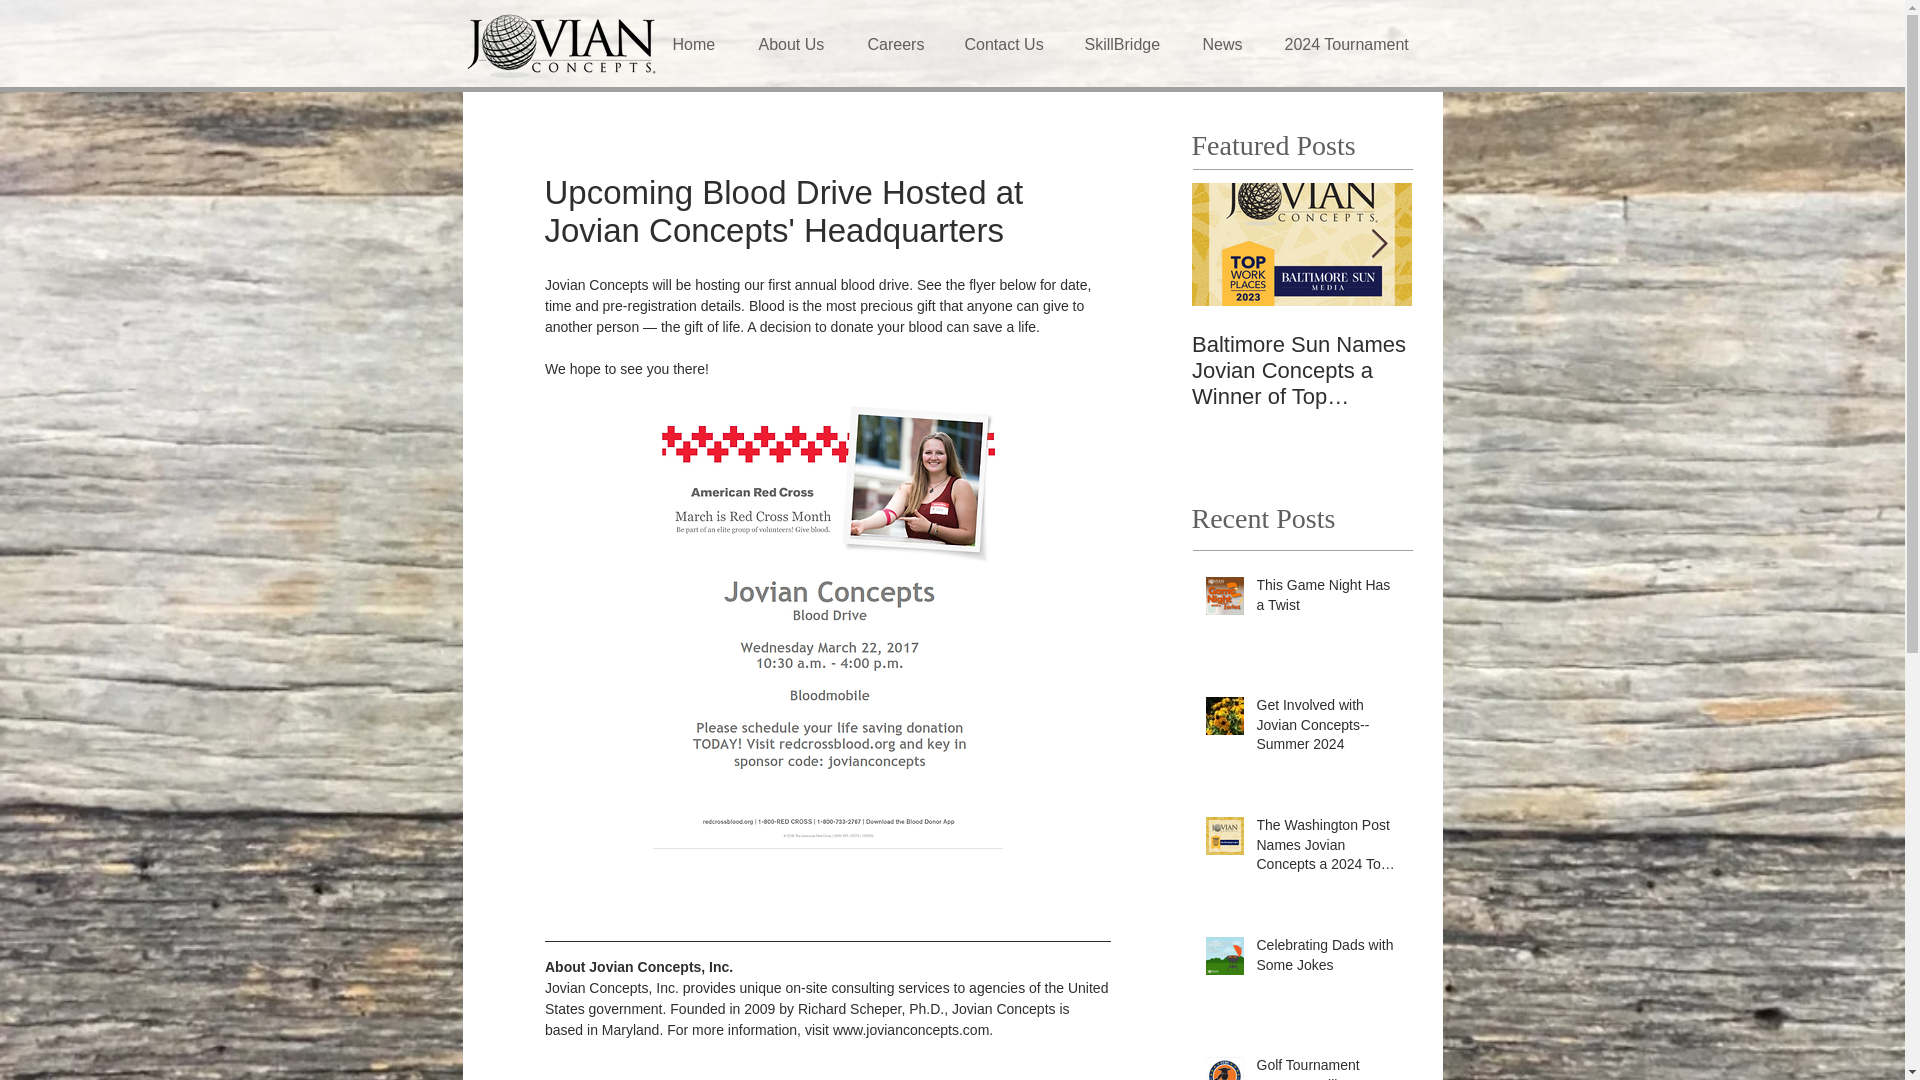 This screenshot has height=1080, width=1920. Describe the element at coordinates (562, 44) in the screenshot. I see `JovianConceptsInc` at that location.